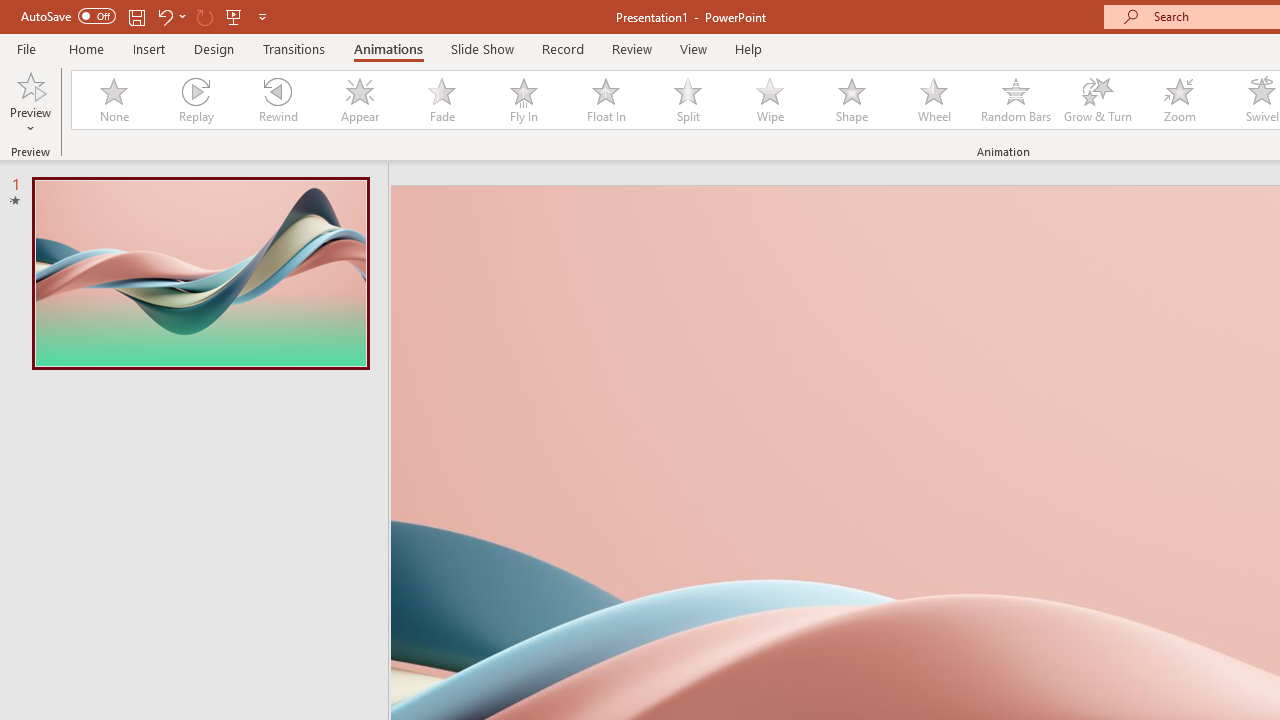 This screenshot has height=720, width=1280. I want to click on Redo, so click(204, 16).